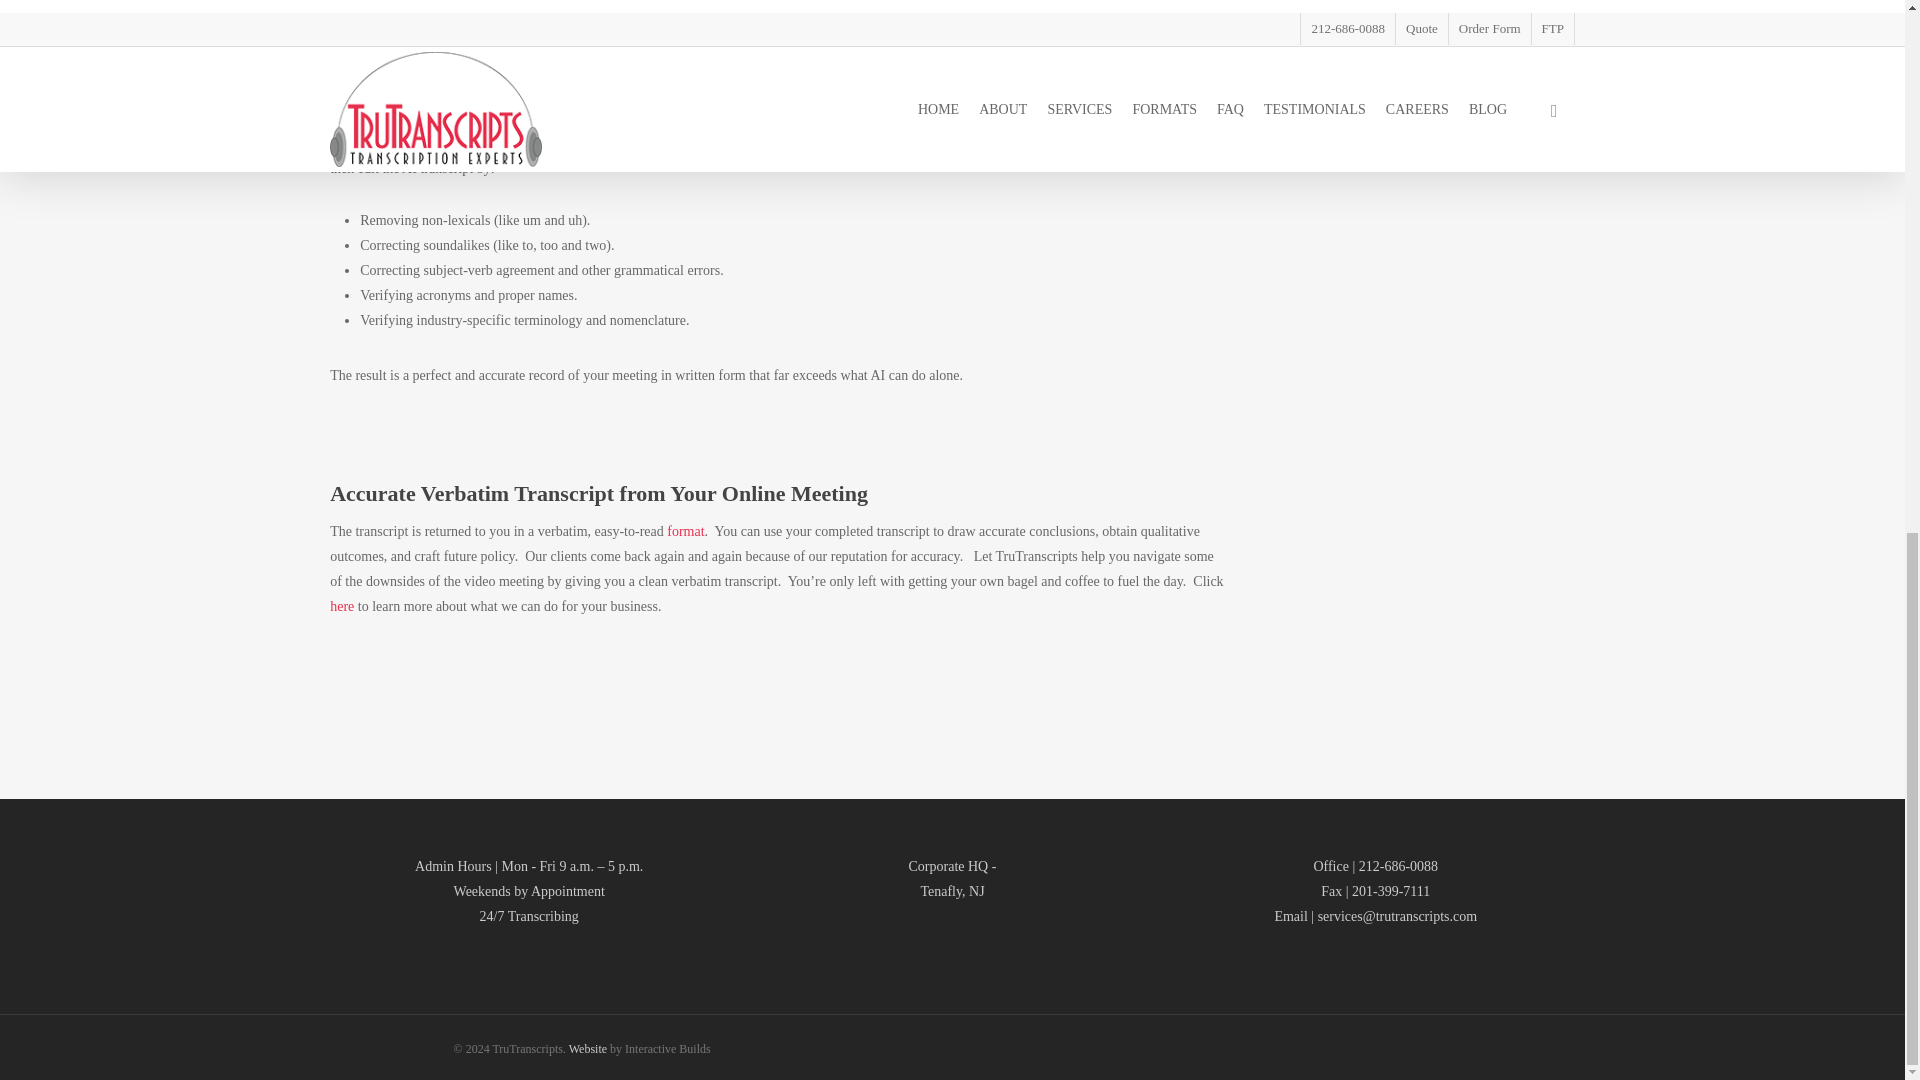  Describe the element at coordinates (589, 1049) in the screenshot. I see `Denver  WordPress Design` at that location.